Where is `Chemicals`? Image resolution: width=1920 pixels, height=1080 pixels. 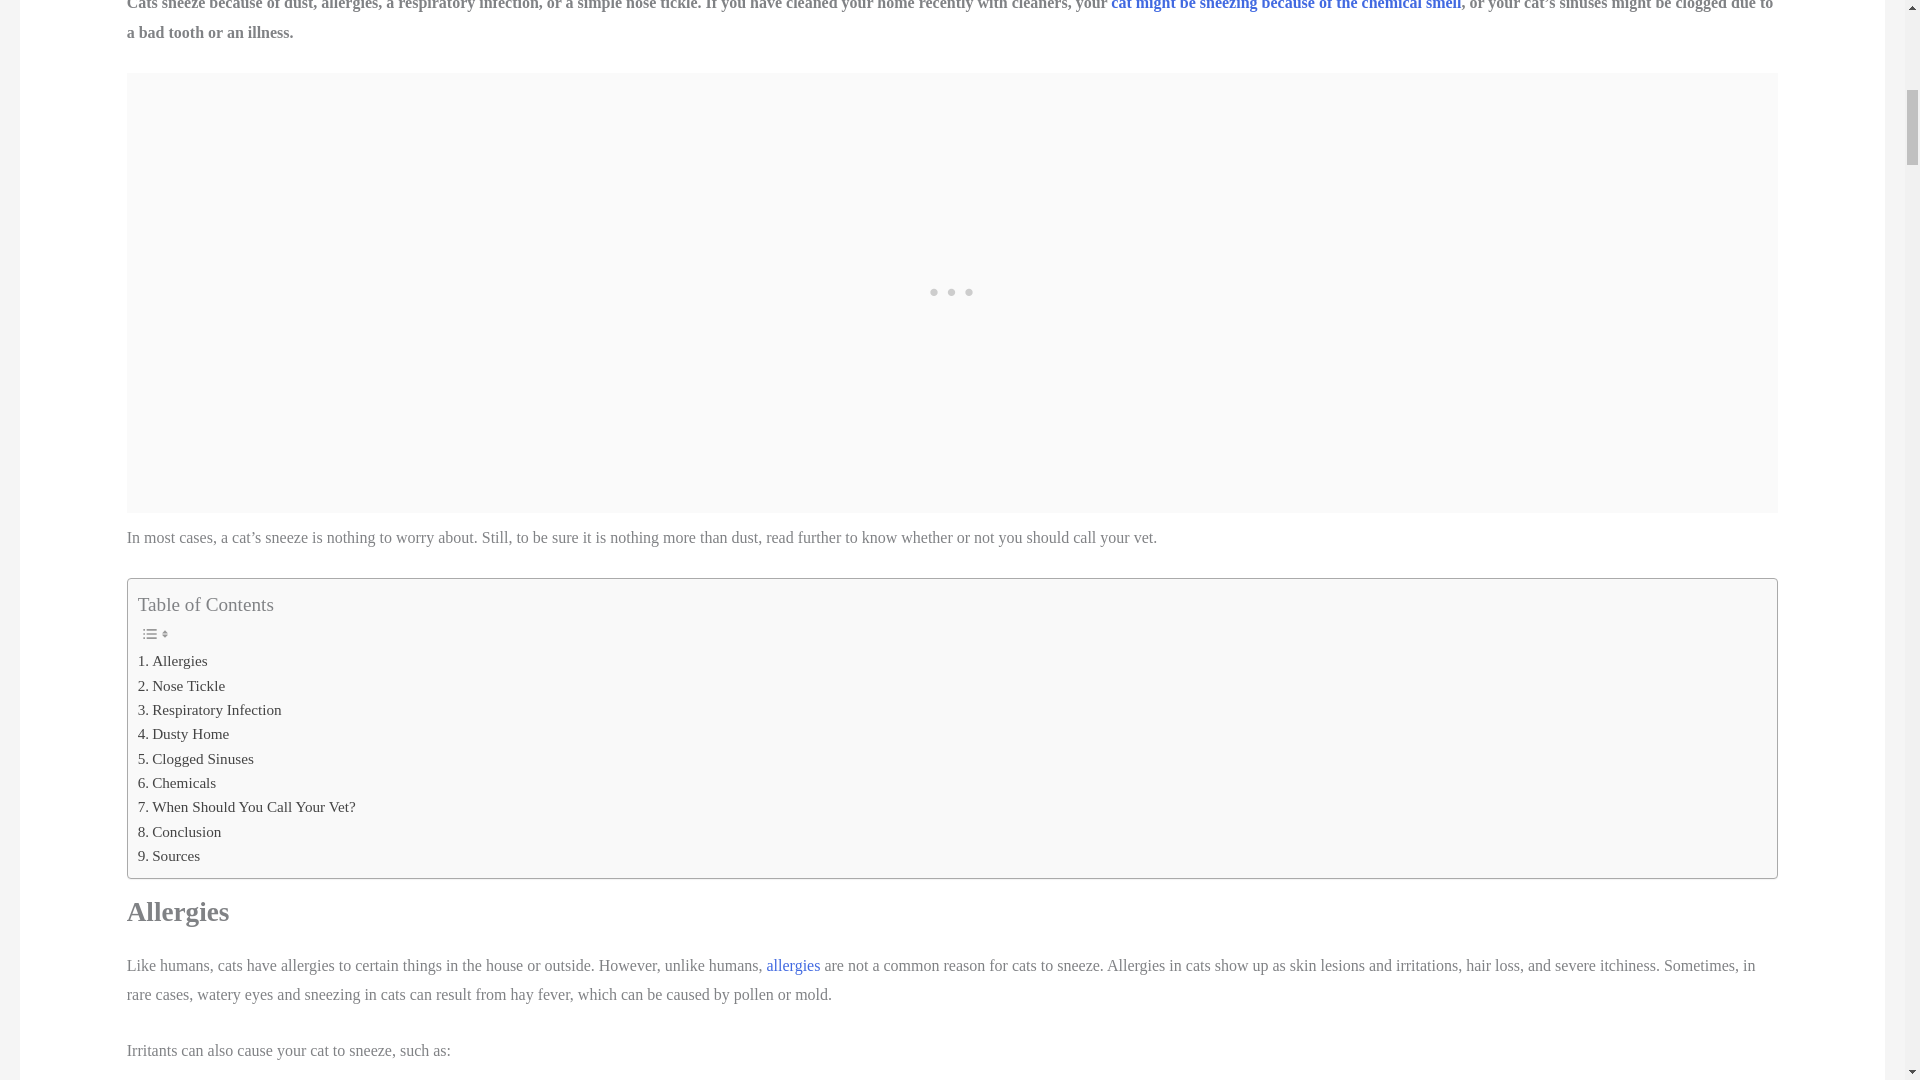 Chemicals is located at coordinates (177, 782).